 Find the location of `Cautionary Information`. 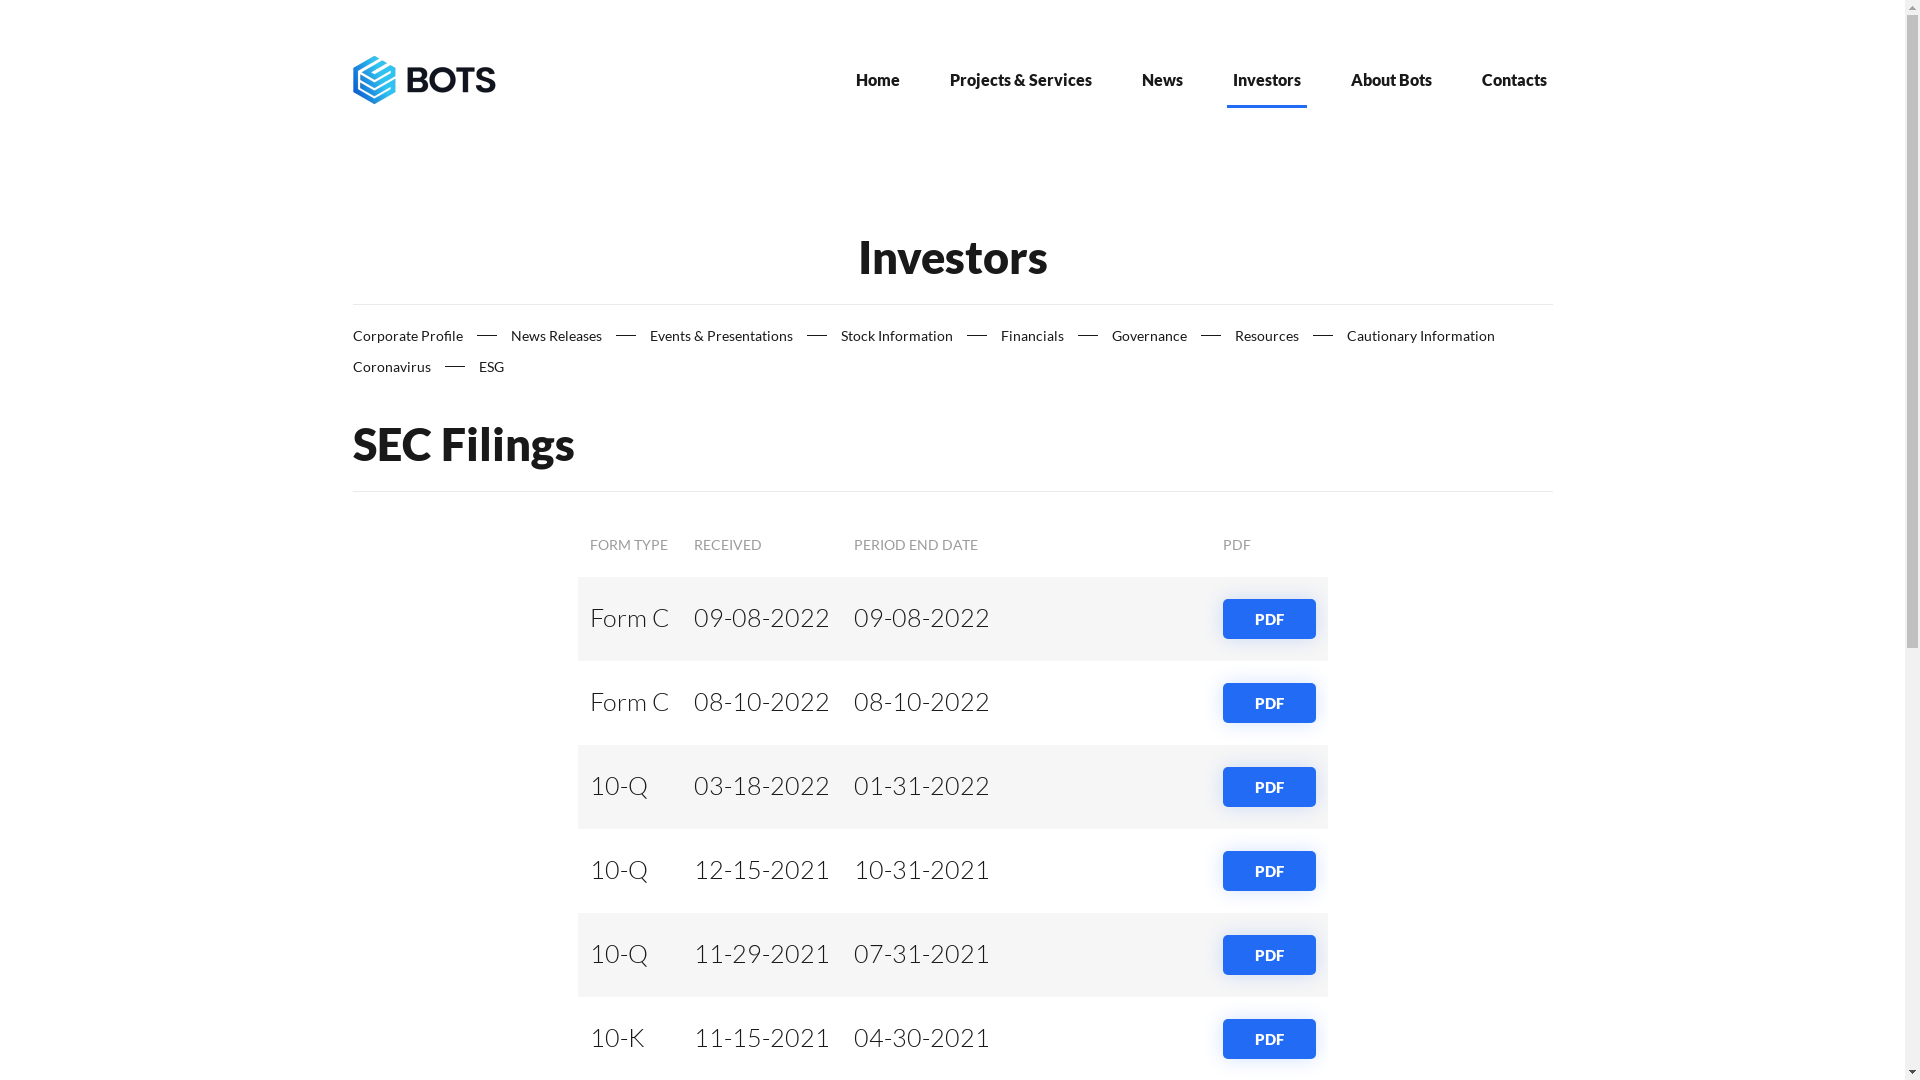

Cautionary Information is located at coordinates (1420, 336).